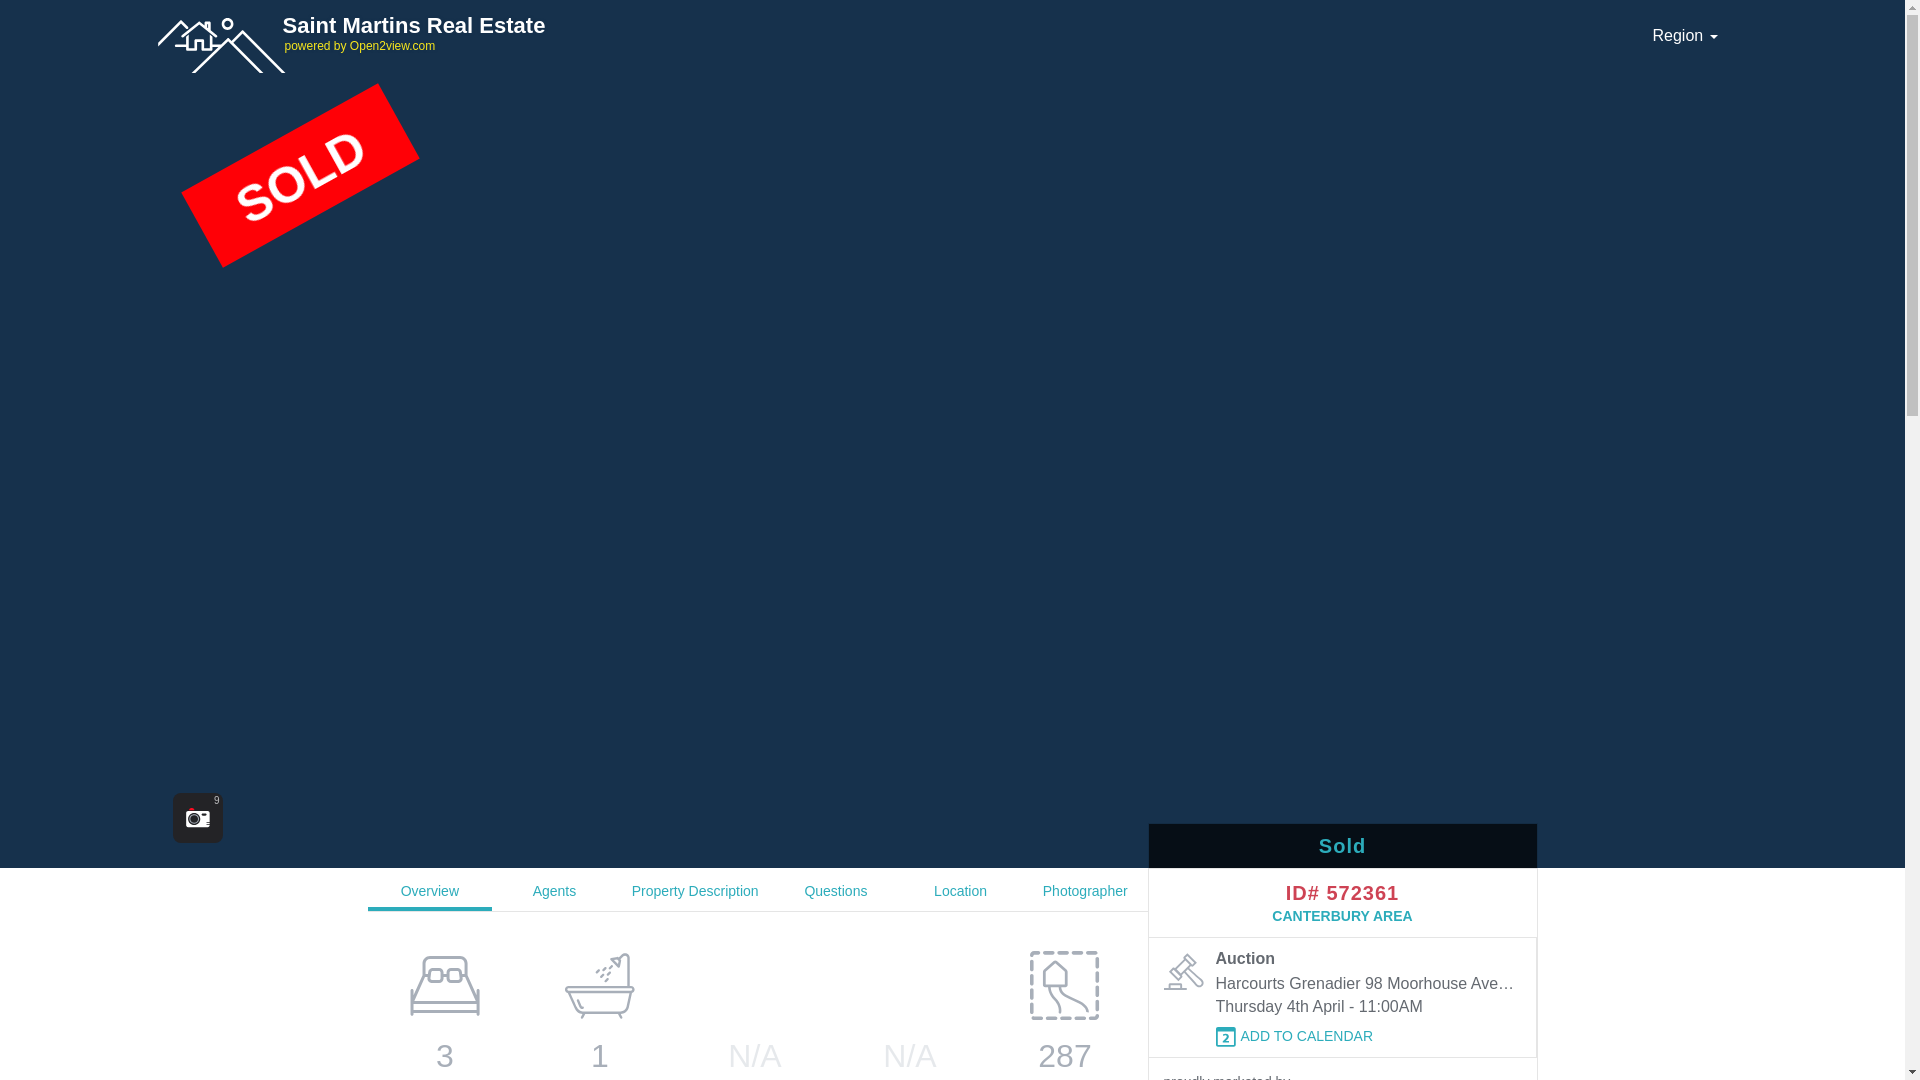 Image resolution: width=1920 pixels, height=1080 pixels. Describe the element at coordinates (486, 25) in the screenshot. I see `Saint Martins Real Estate` at that location.